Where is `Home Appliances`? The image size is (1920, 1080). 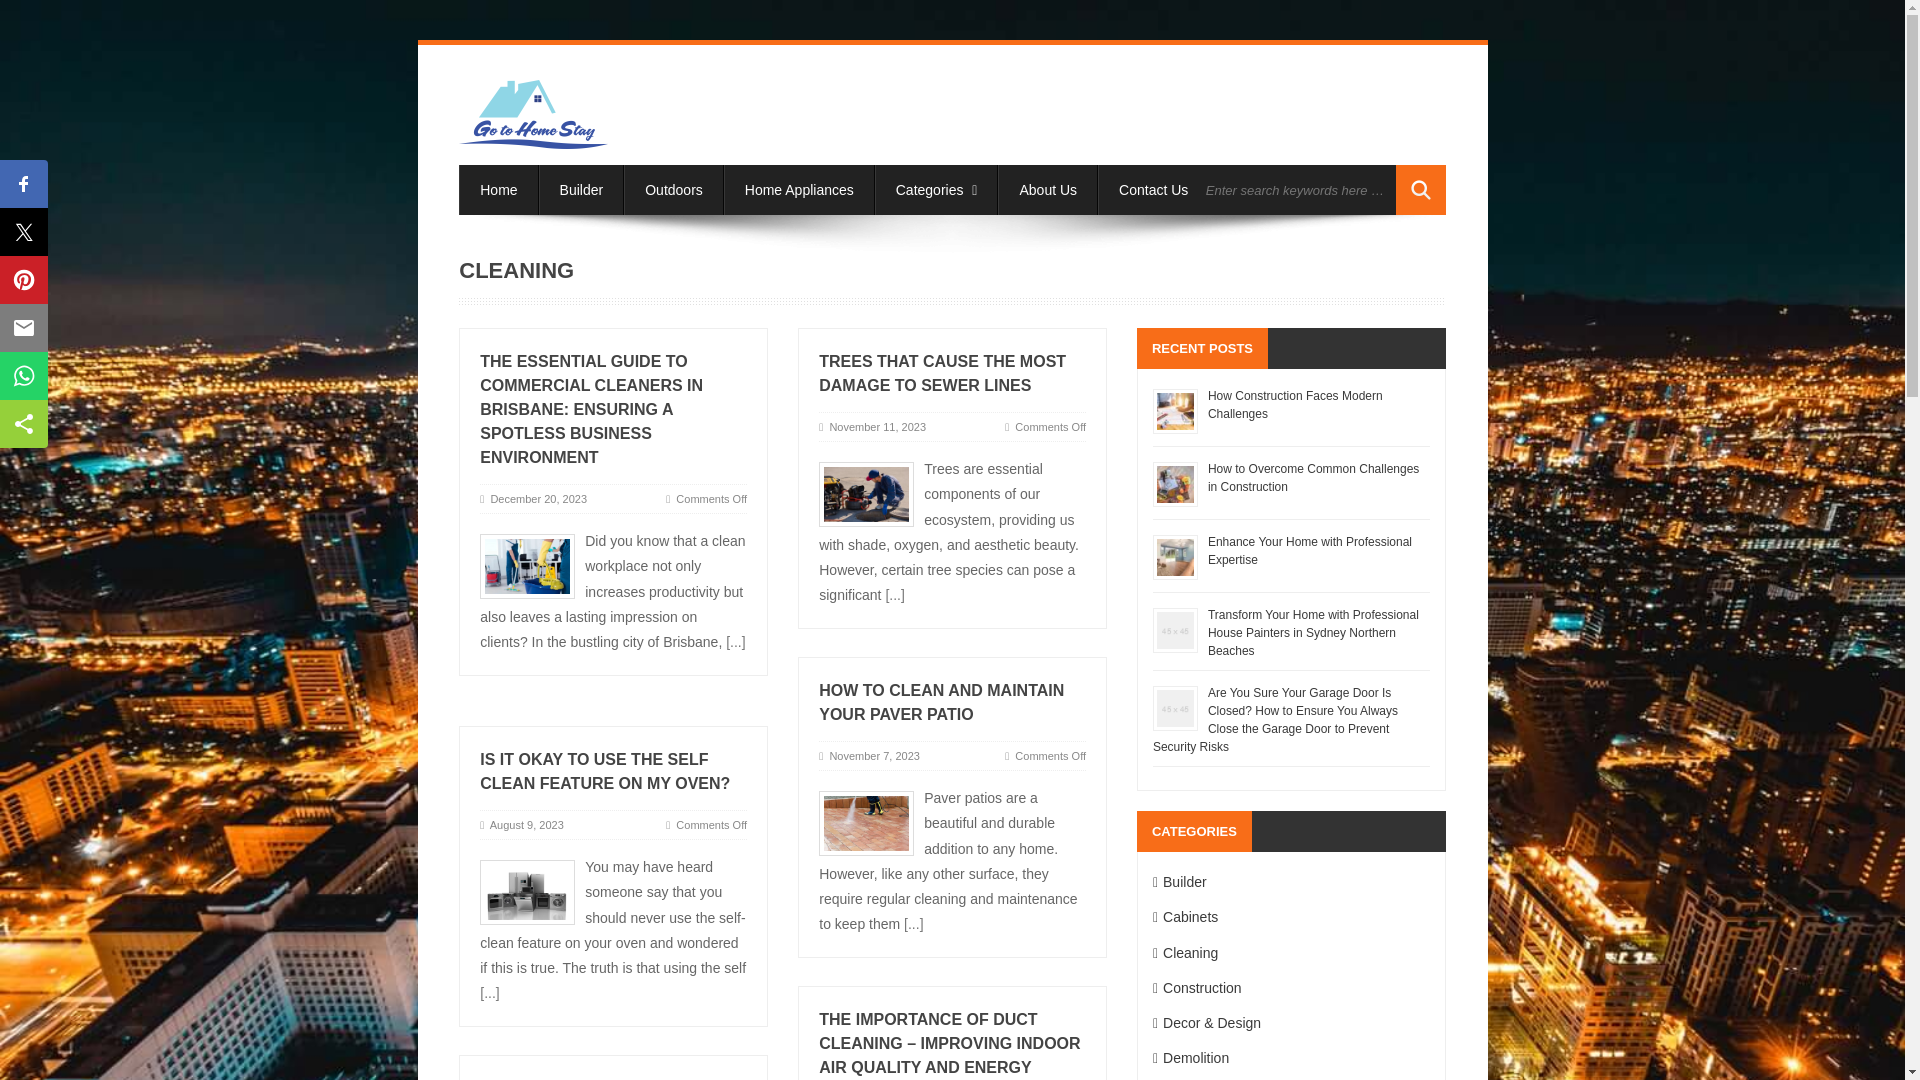 Home Appliances is located at coordinates (799, 190).